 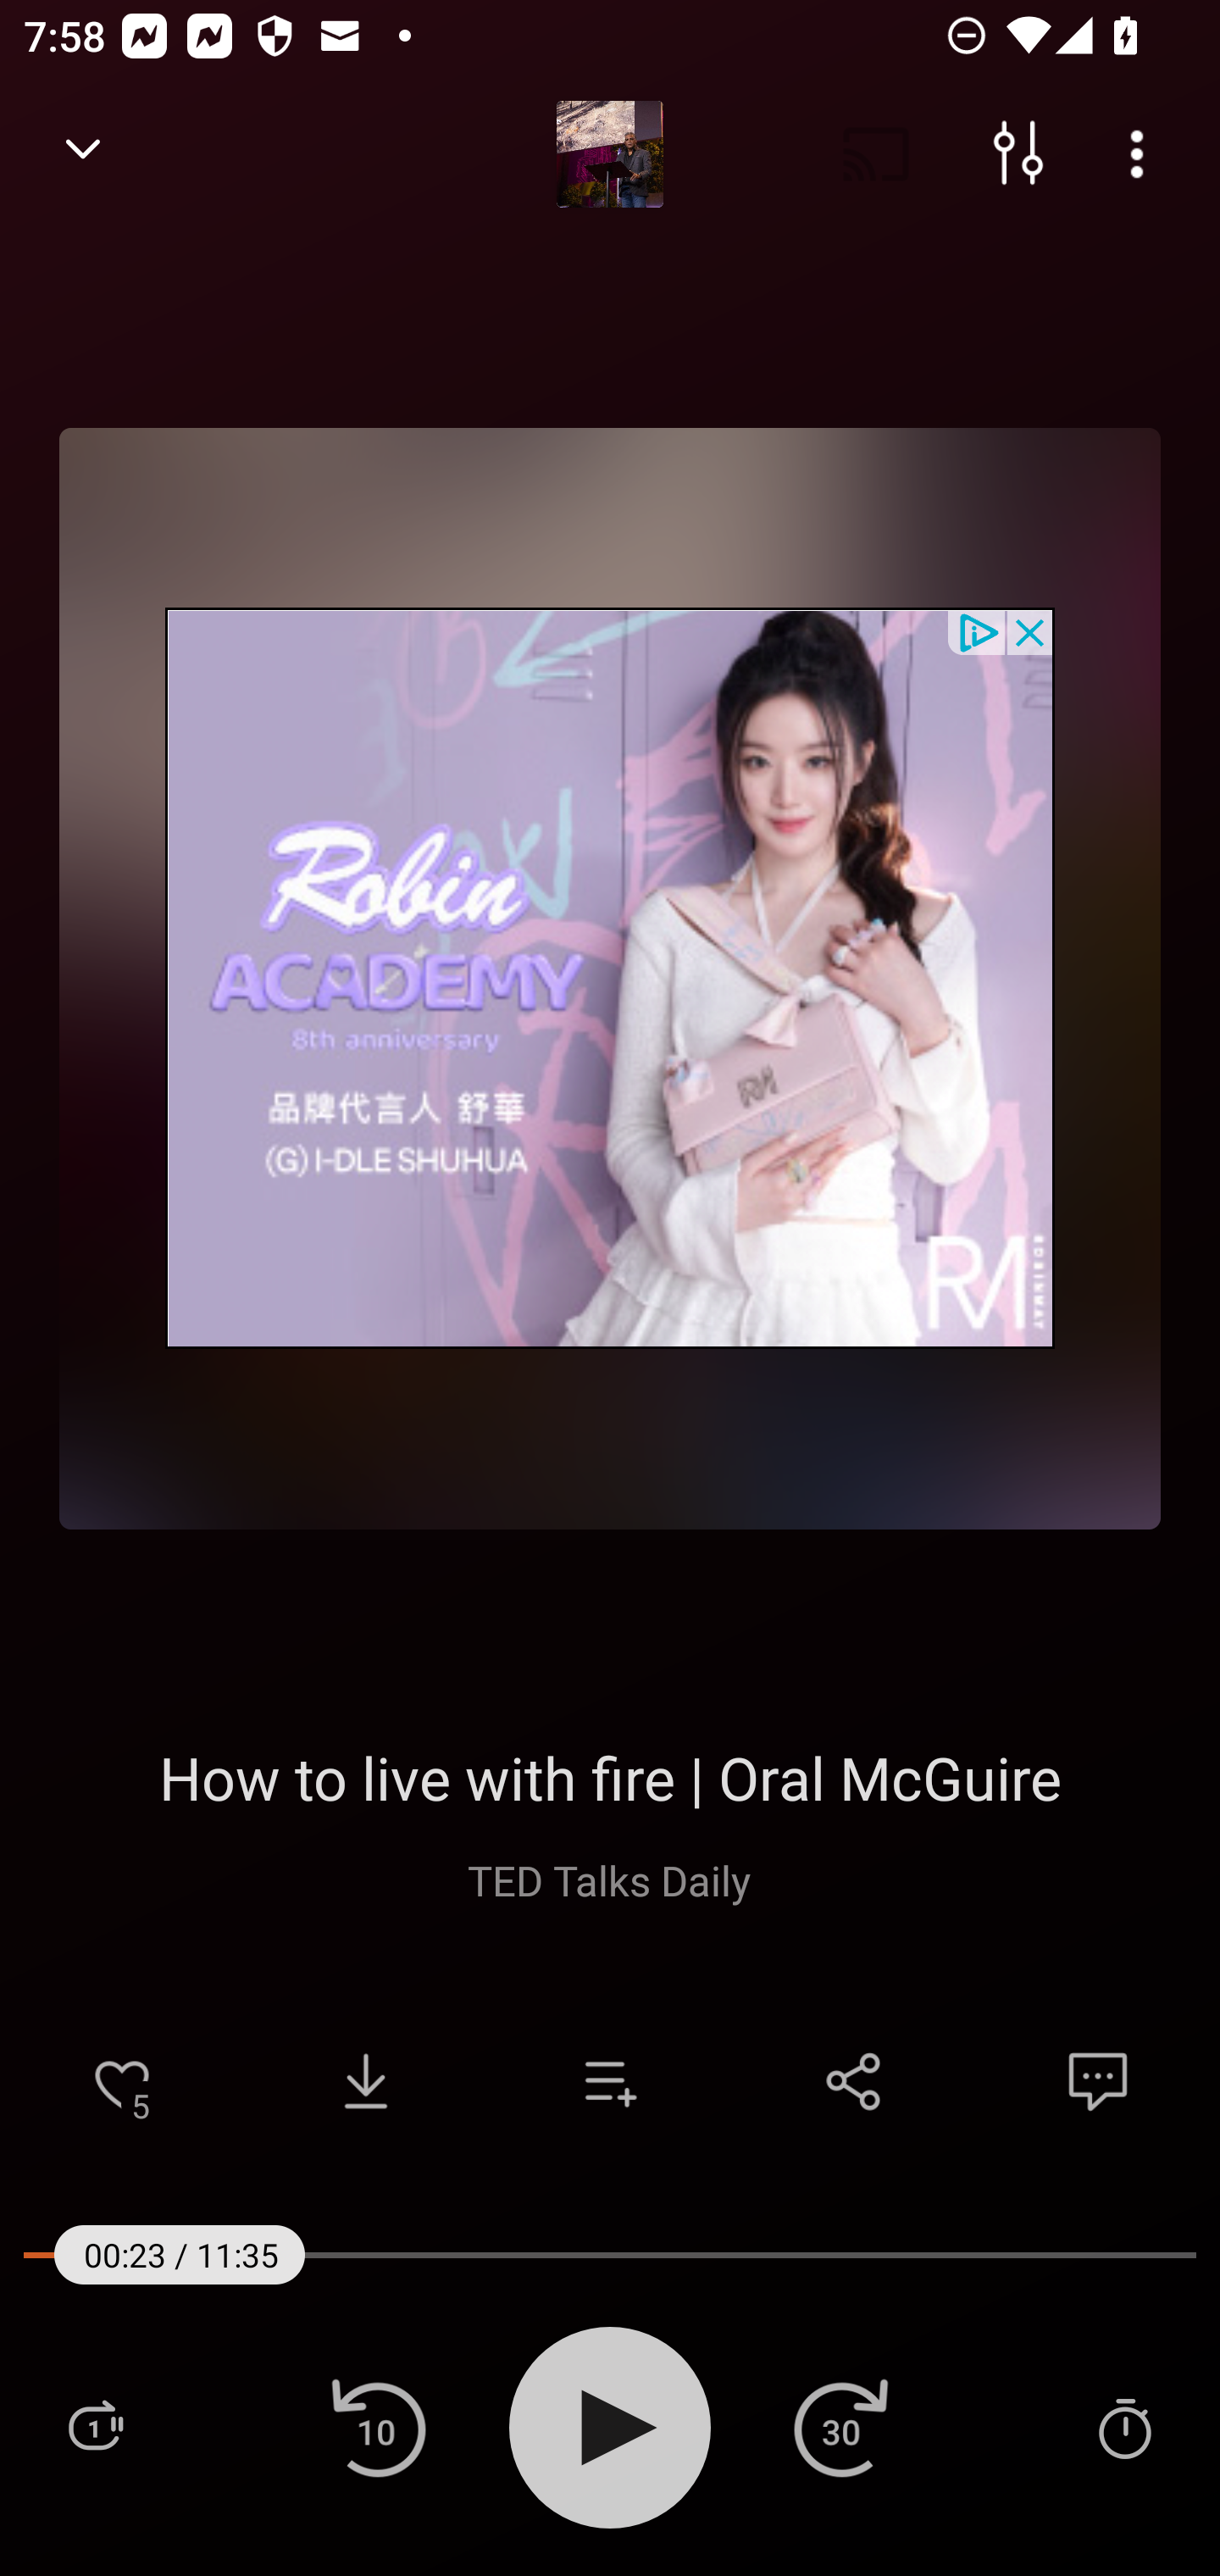 What do you see at coordinates (610, 2081) in the screenshot?
I see `Add to playlist` at bounding box center [610, 2081].